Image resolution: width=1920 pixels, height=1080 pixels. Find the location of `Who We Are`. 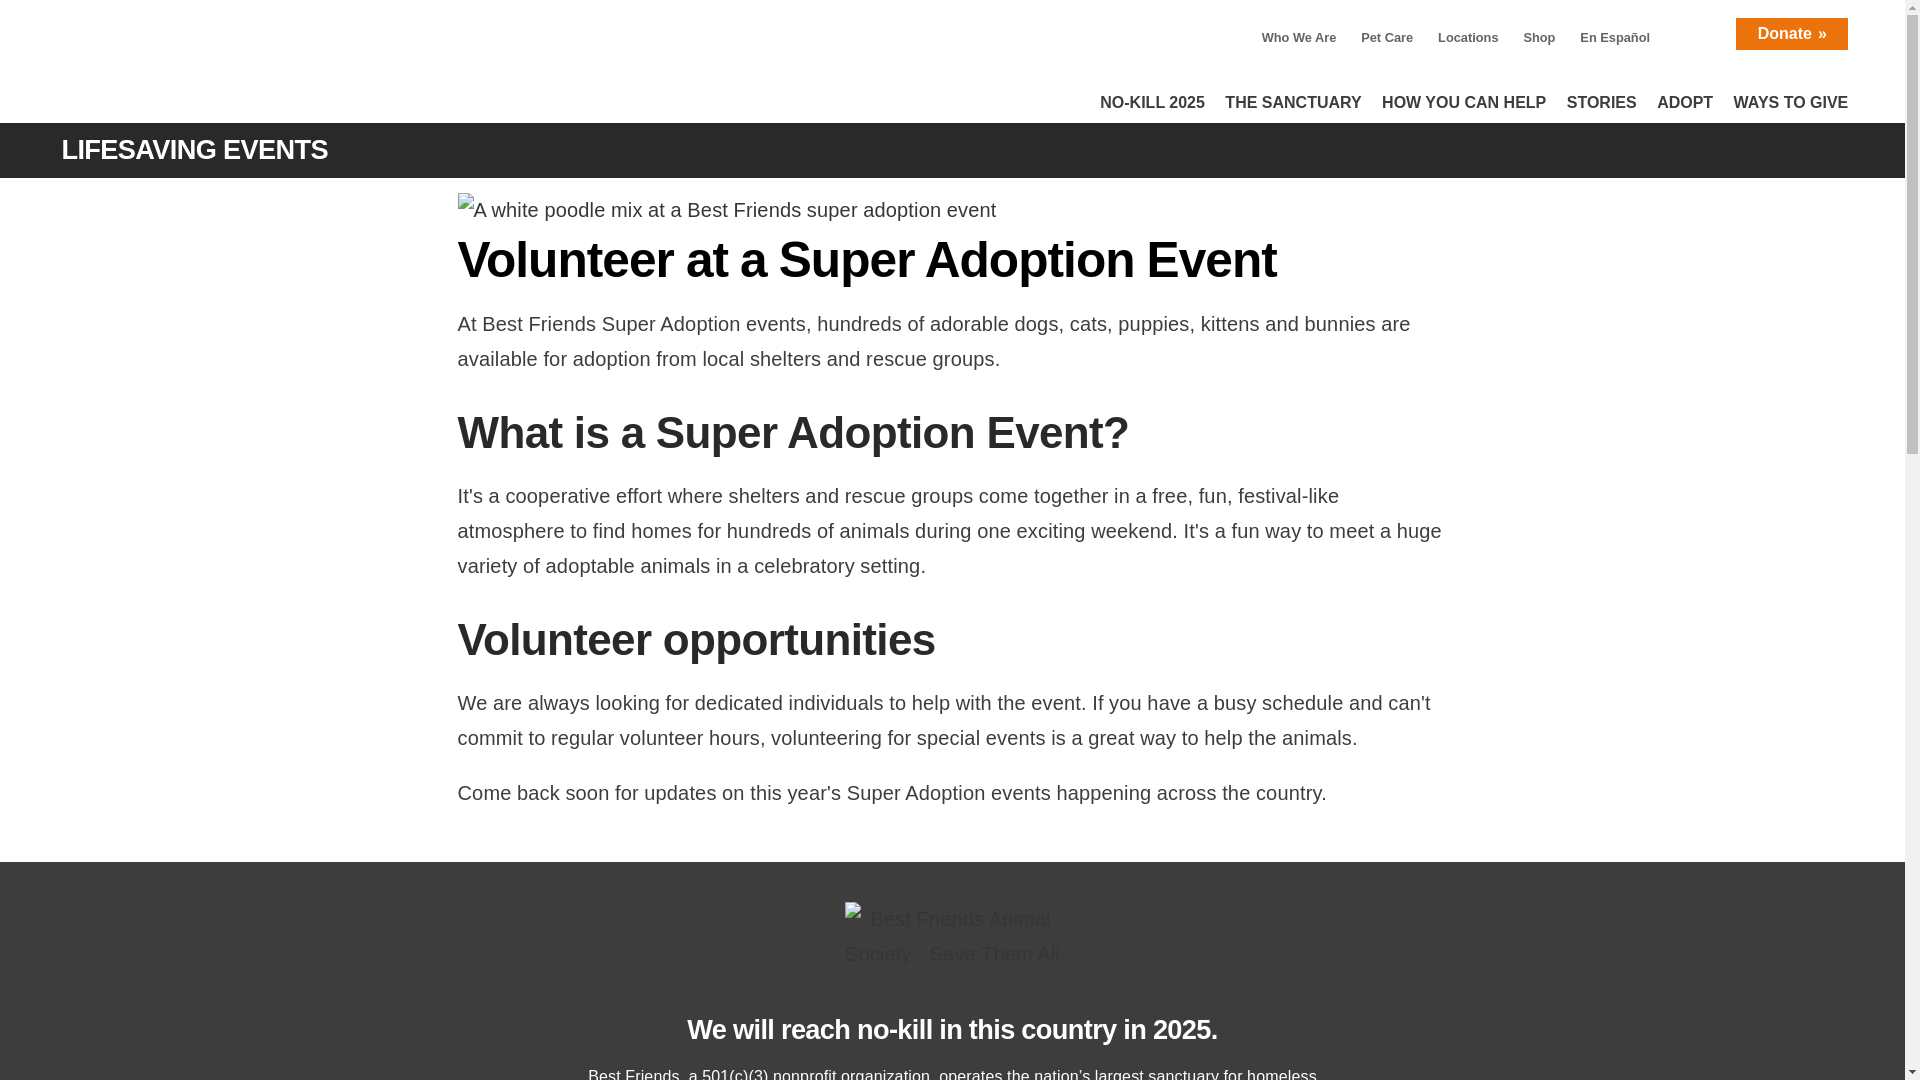

Who We Are is located at coordinates (1298, 38).